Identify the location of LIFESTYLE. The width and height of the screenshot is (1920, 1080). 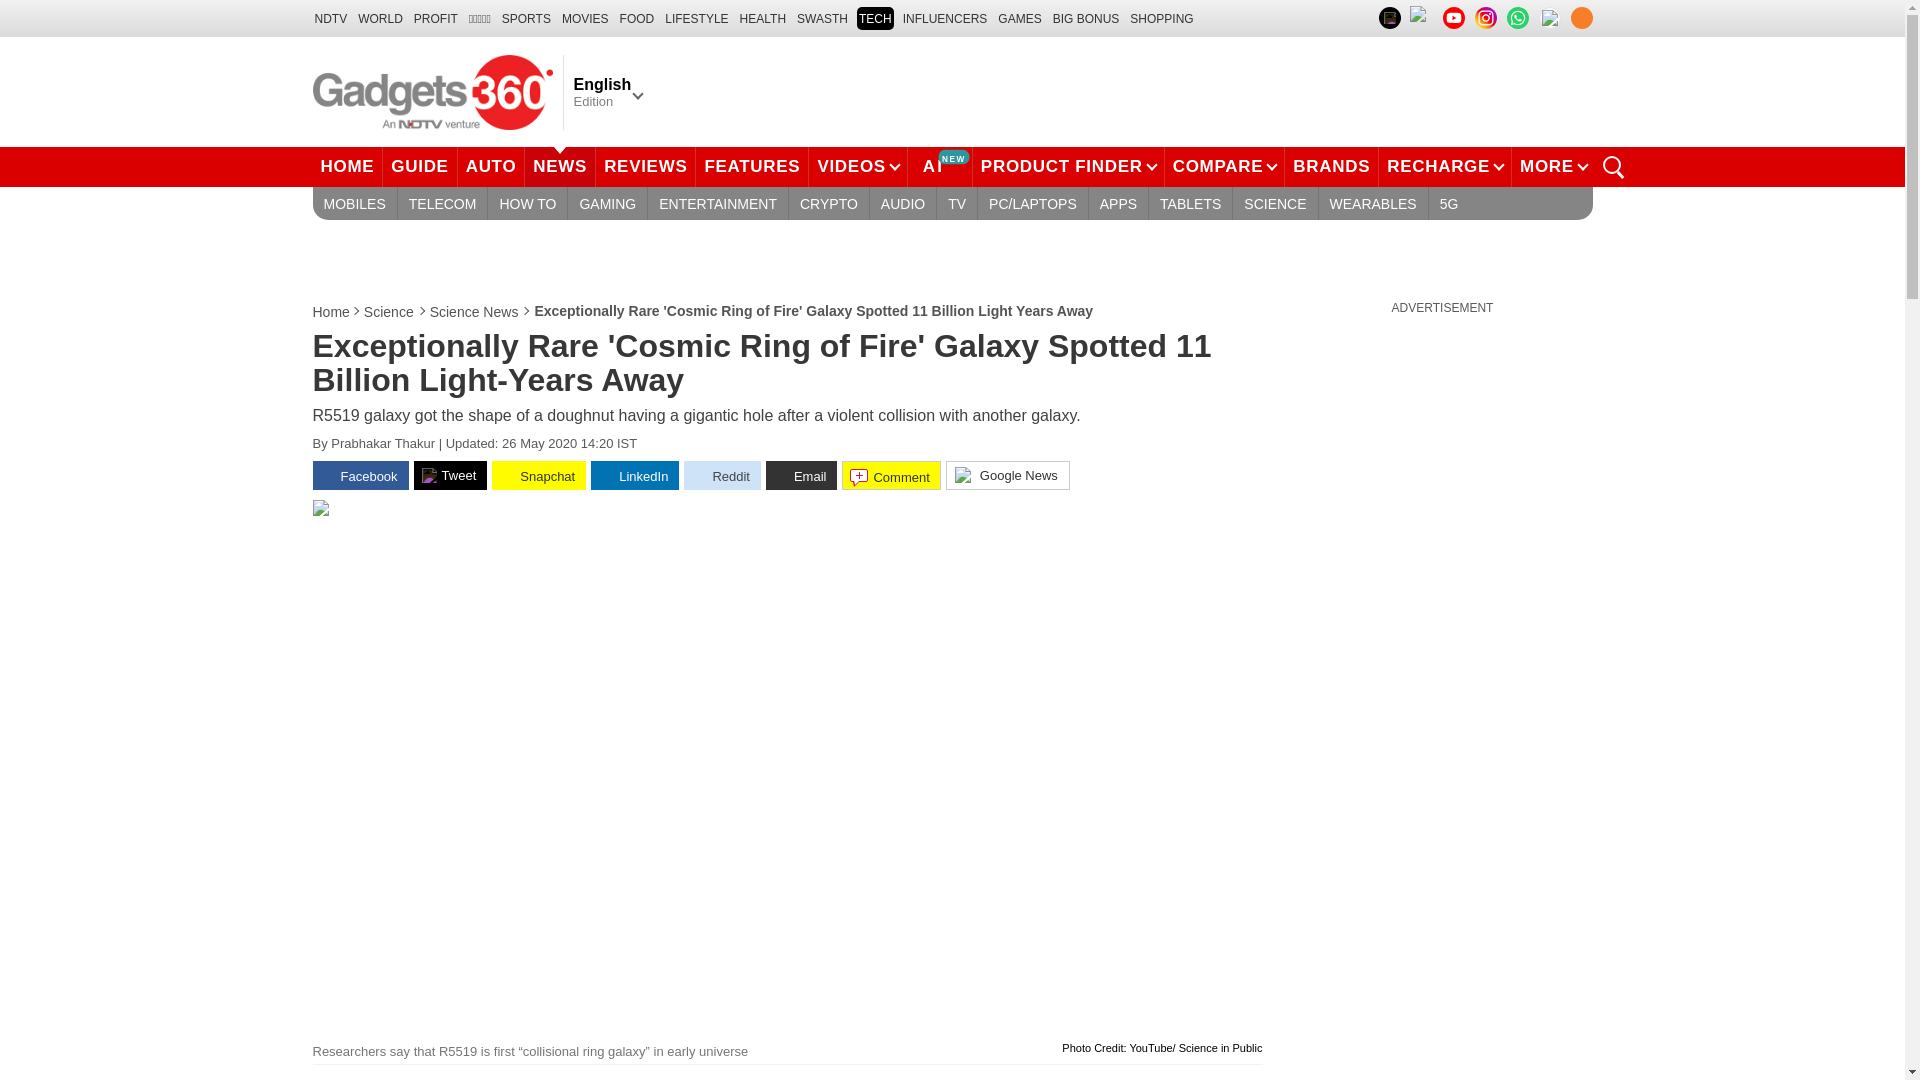
(696, 18).